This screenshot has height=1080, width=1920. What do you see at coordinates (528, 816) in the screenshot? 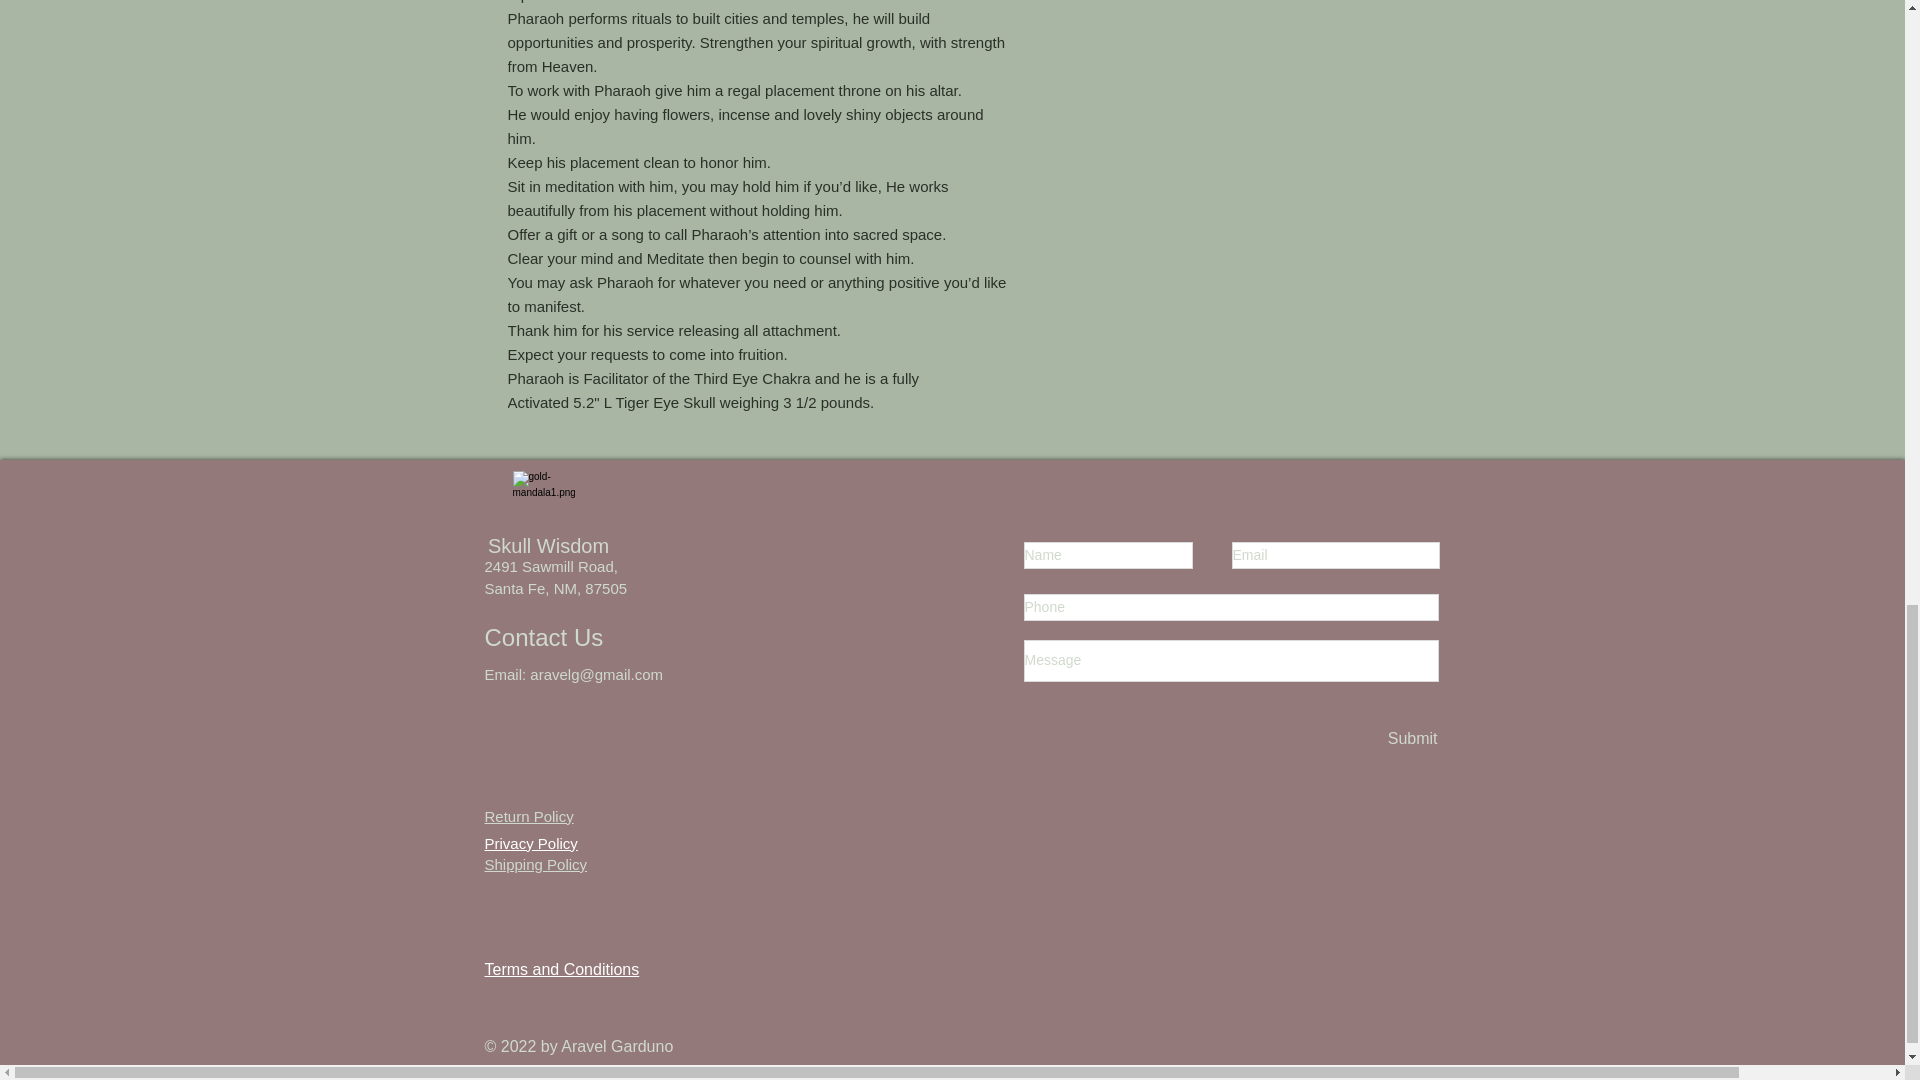
I see `Return Policy` at bounding box center [528, 816].